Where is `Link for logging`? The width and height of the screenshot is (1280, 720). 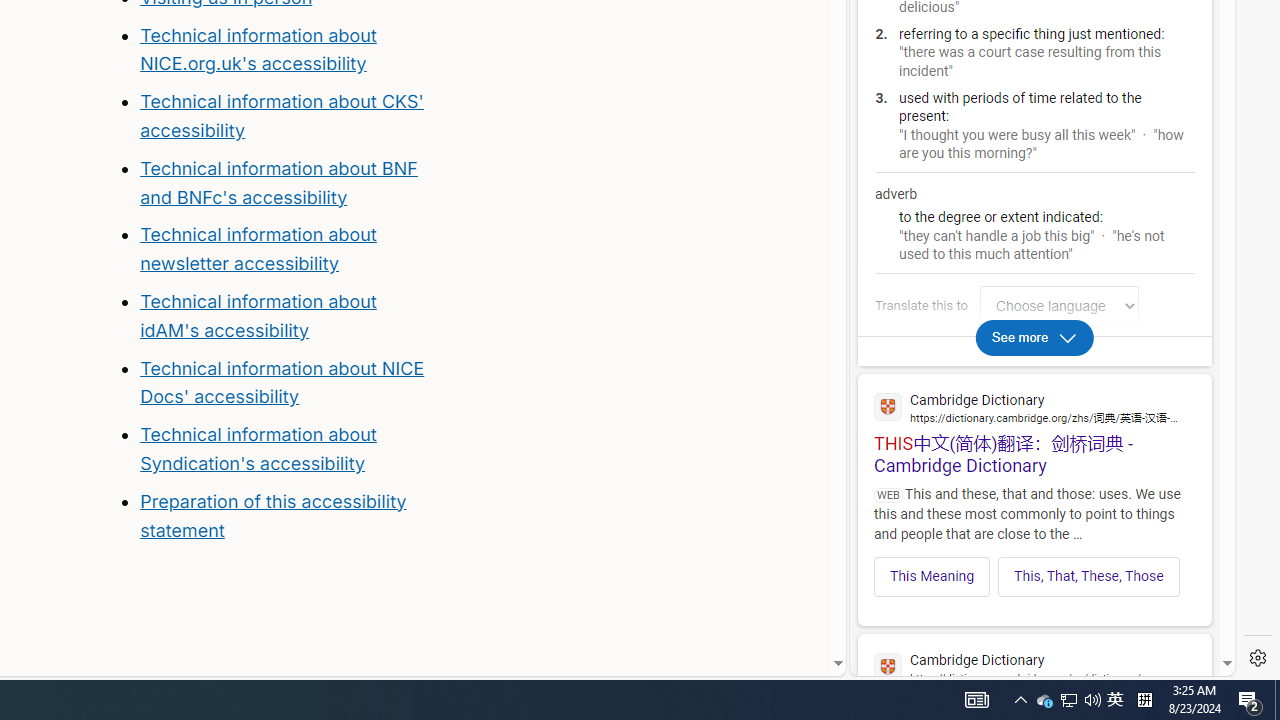 Link for logging is located at coordinates (1064, 306).